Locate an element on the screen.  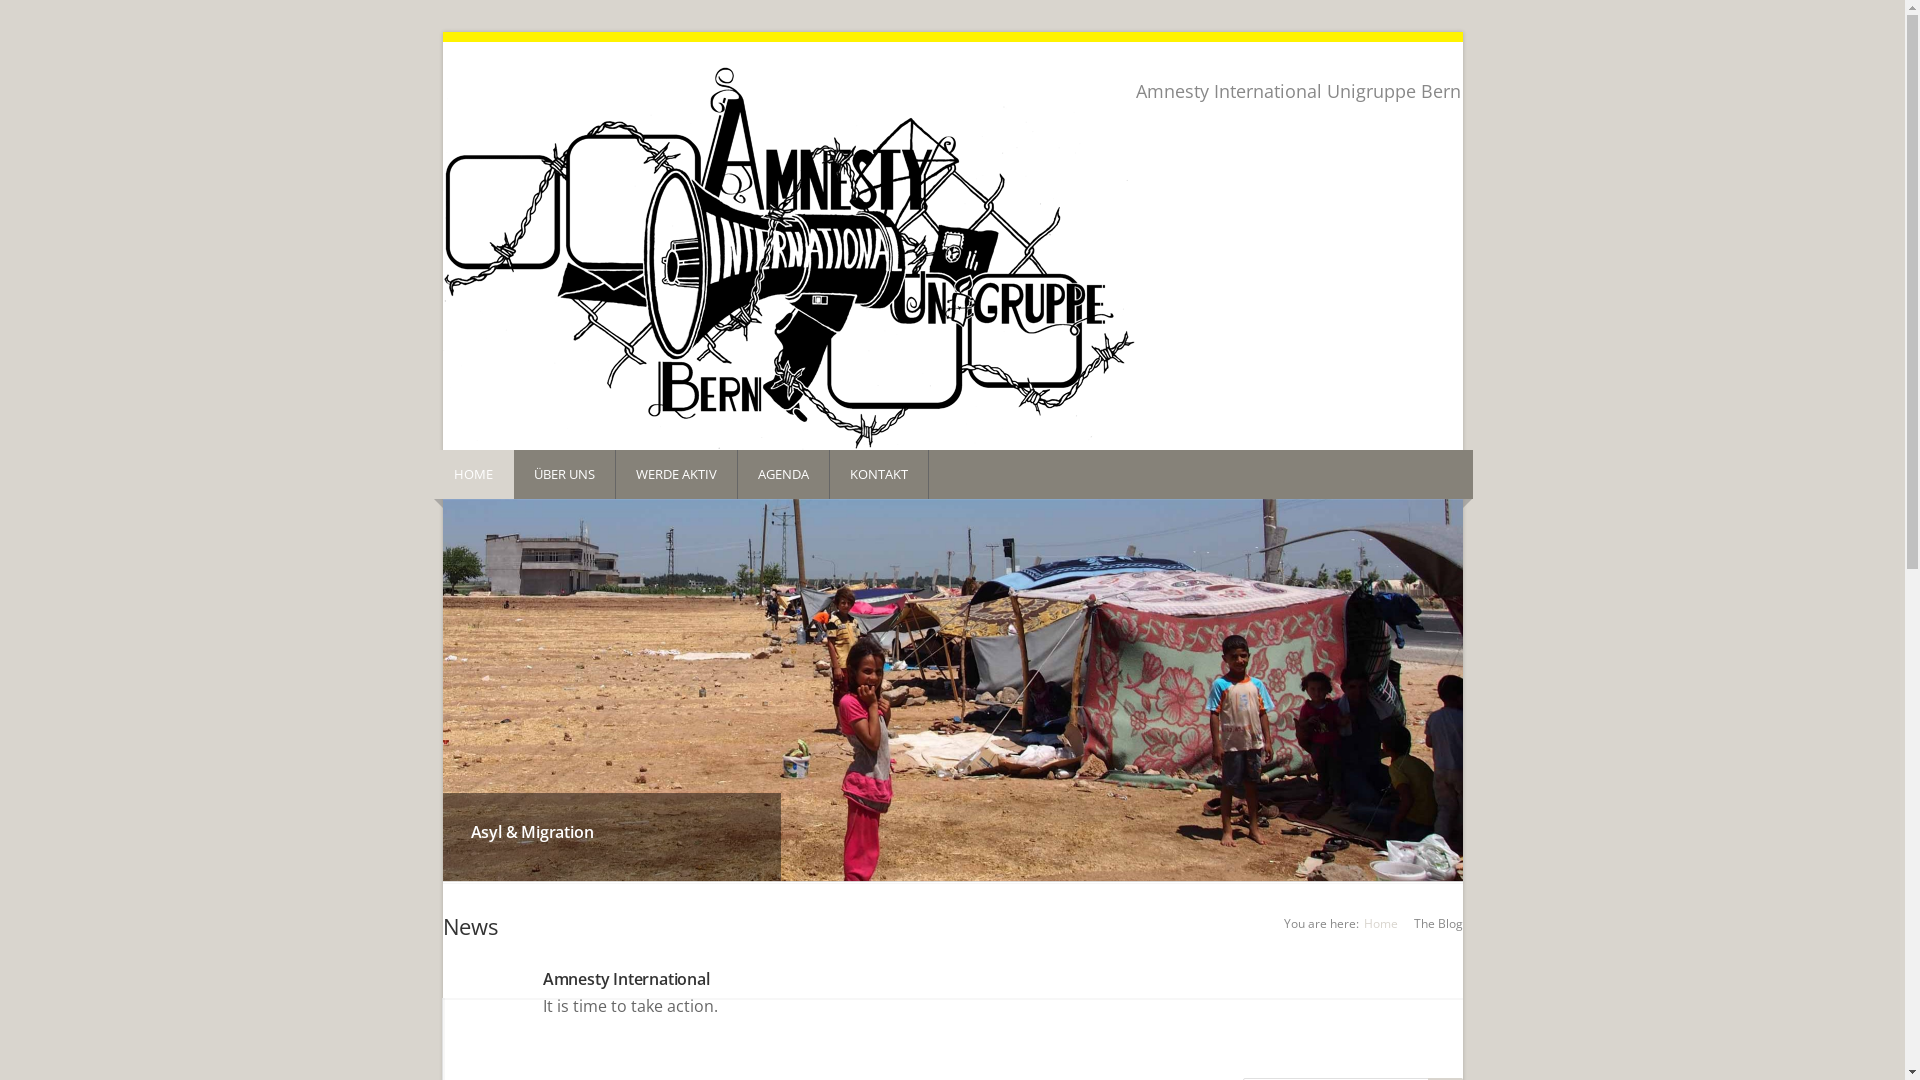
You are here: is located at coordinates (1322, 924).